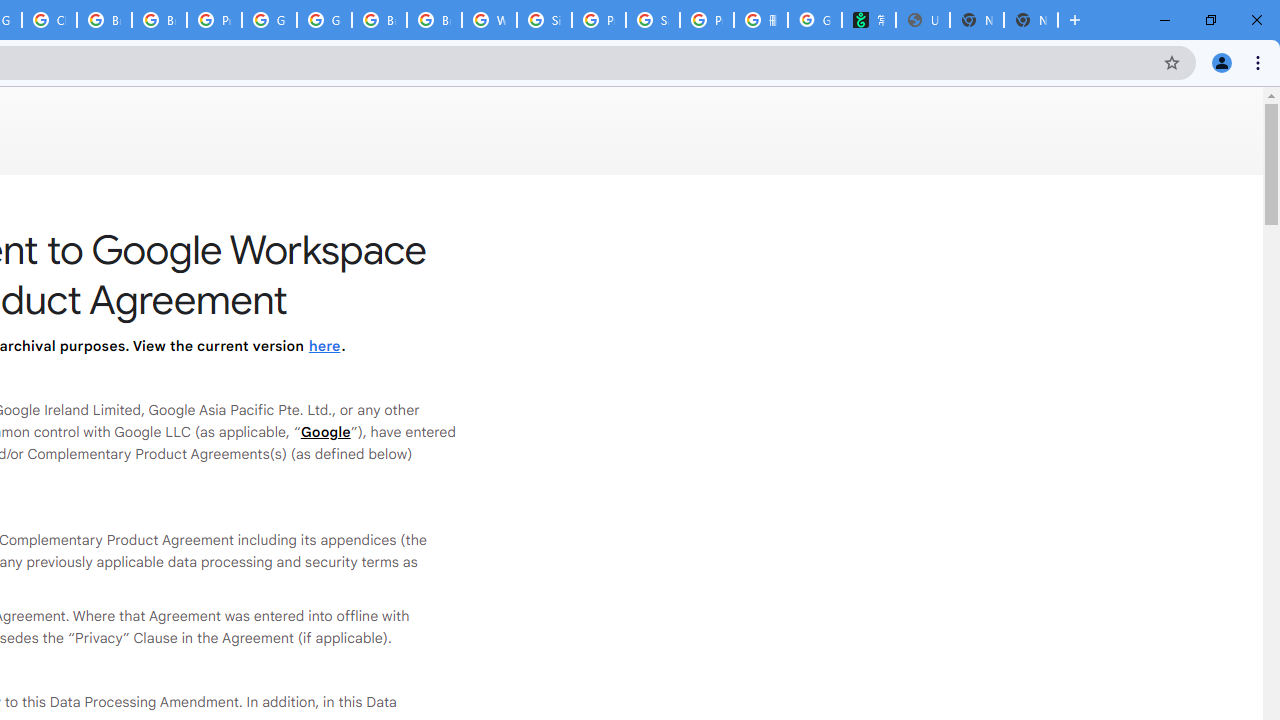  I want to click on Browse Chrome as a guest - Computer - Google Chrome Help, so click(104, 20).